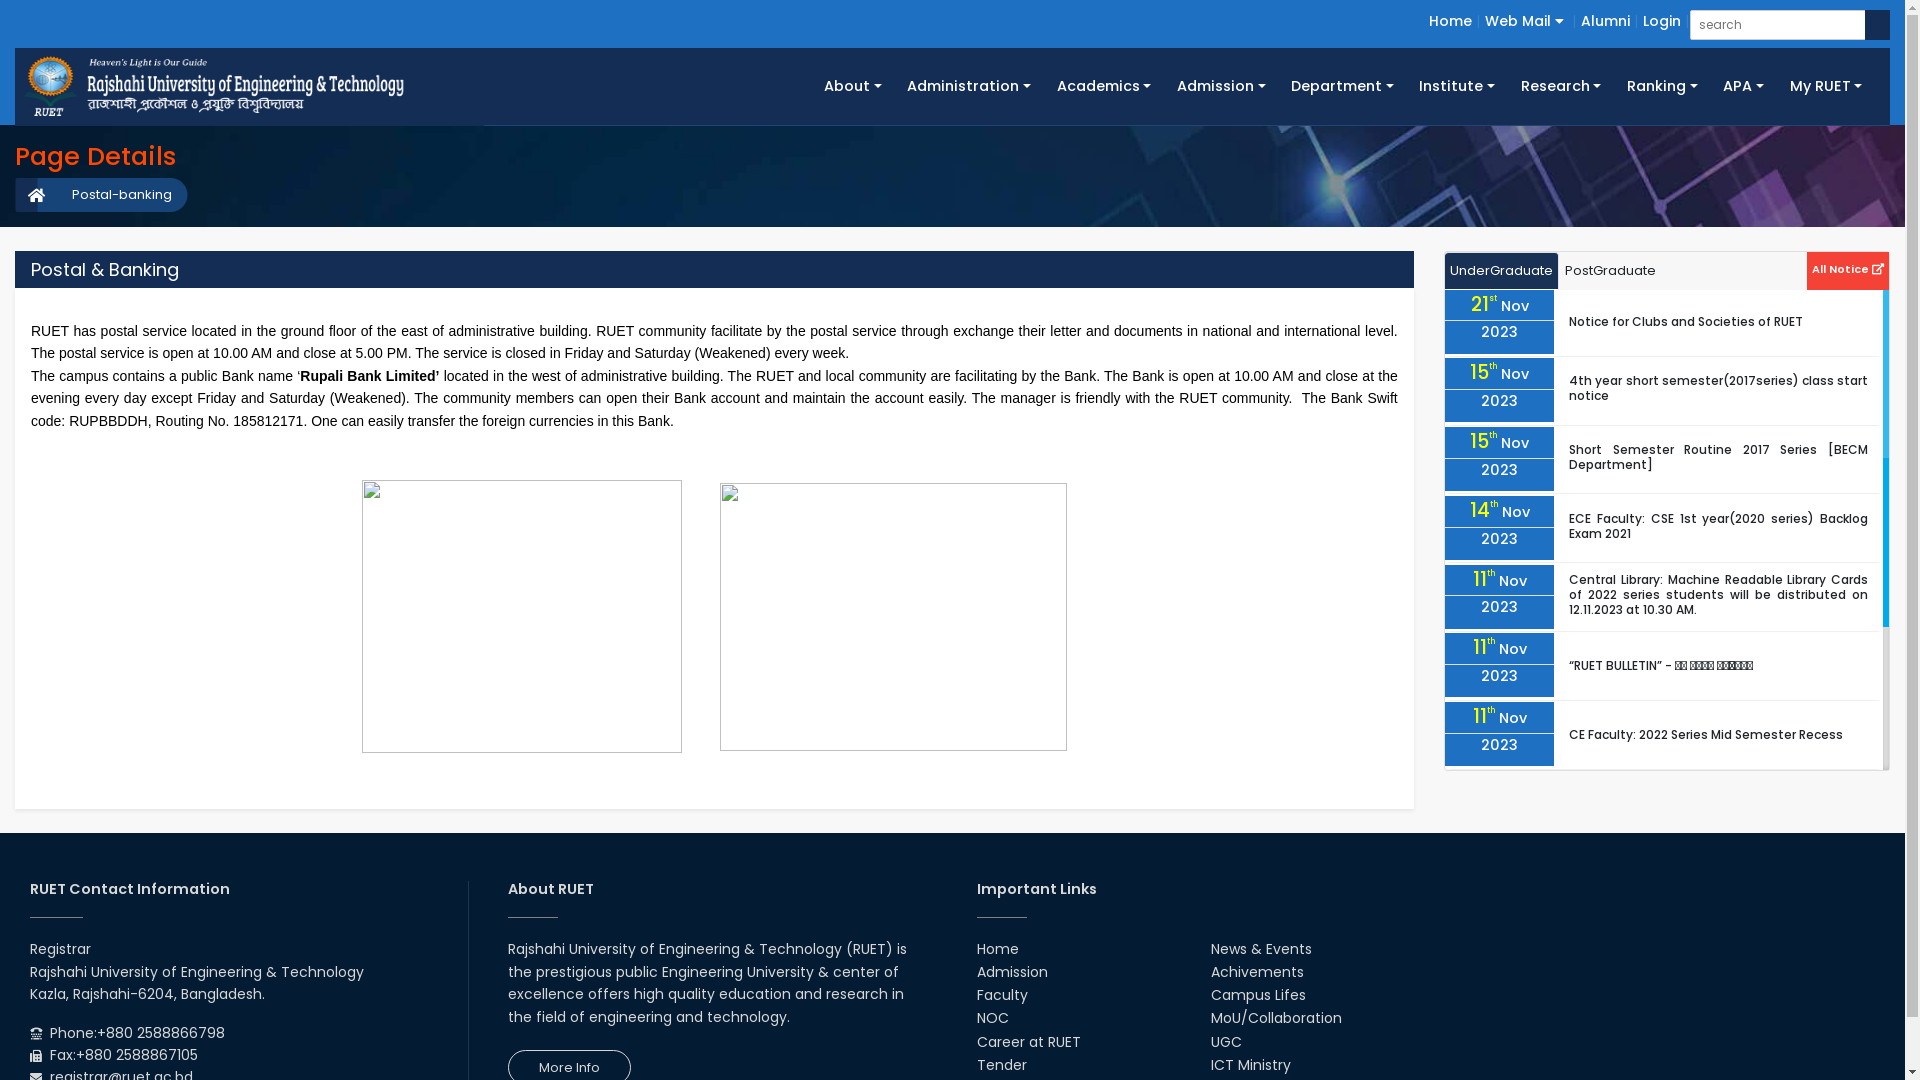  What do you see at coordinates (1012, 972) in the screenshot?
I see `Admission` at bounding box center [1012, 972].